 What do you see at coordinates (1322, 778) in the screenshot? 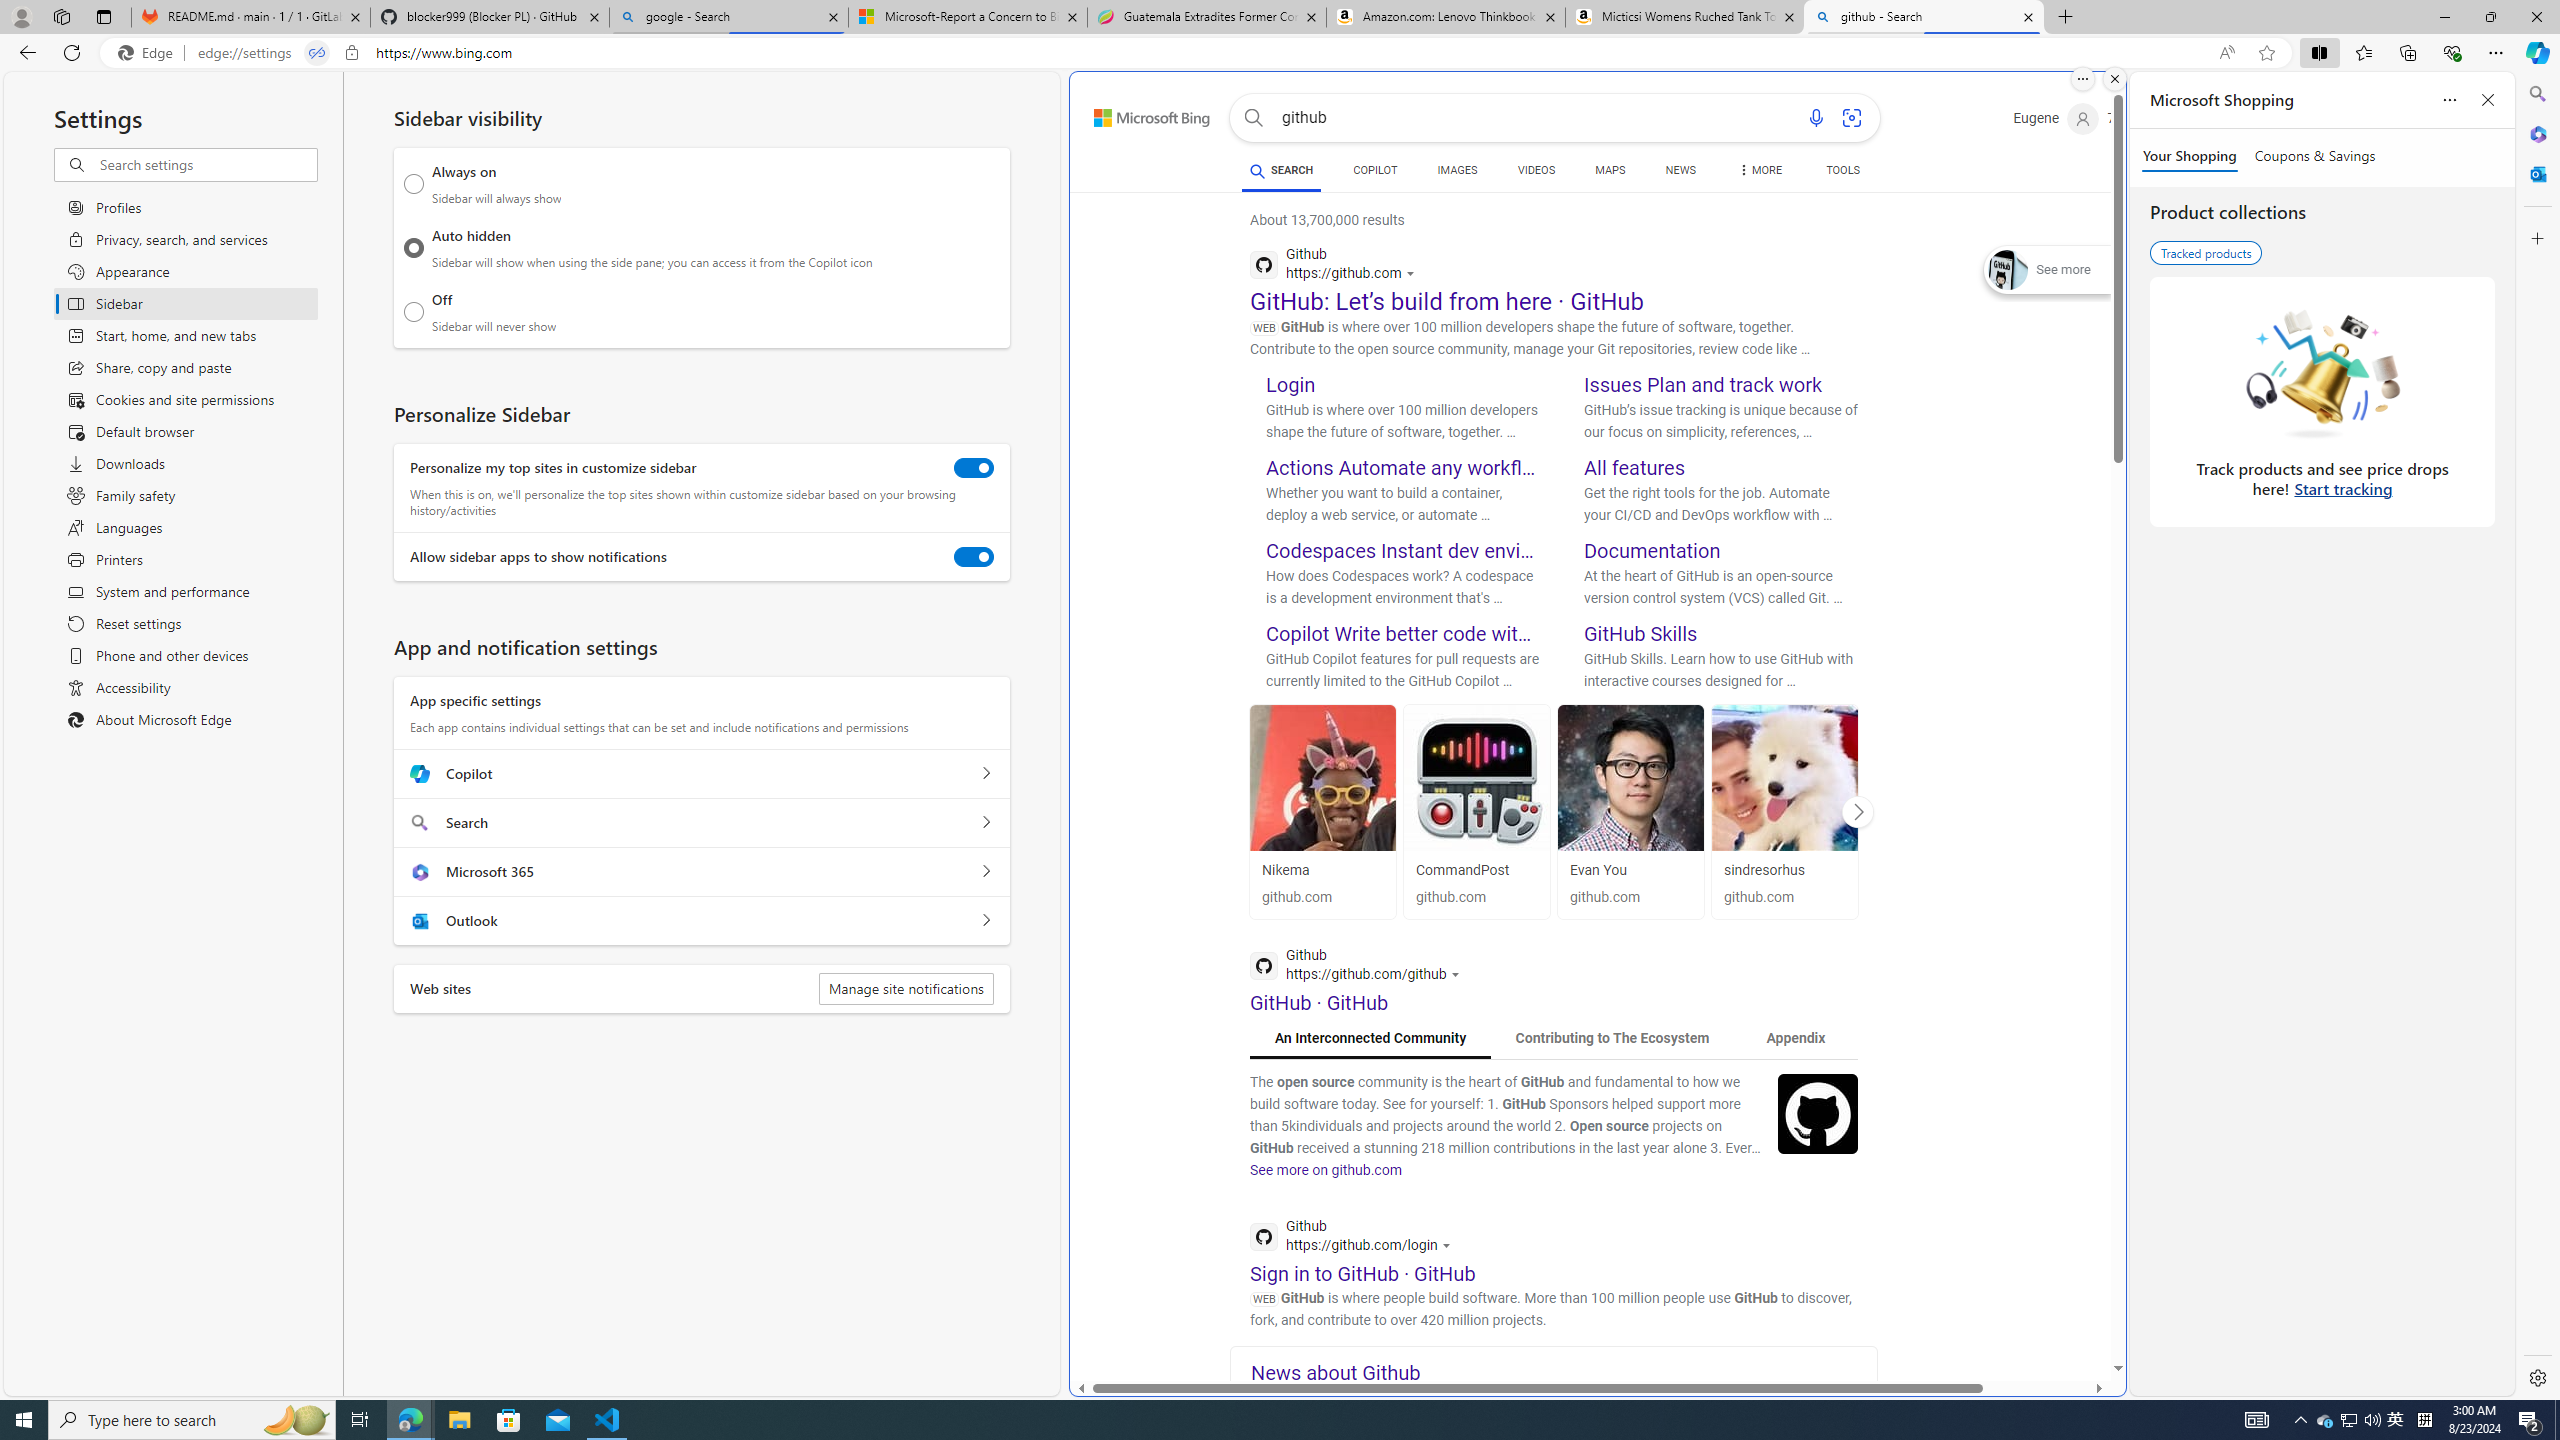
I see `Nikema` at bounding box center [1322, 778].